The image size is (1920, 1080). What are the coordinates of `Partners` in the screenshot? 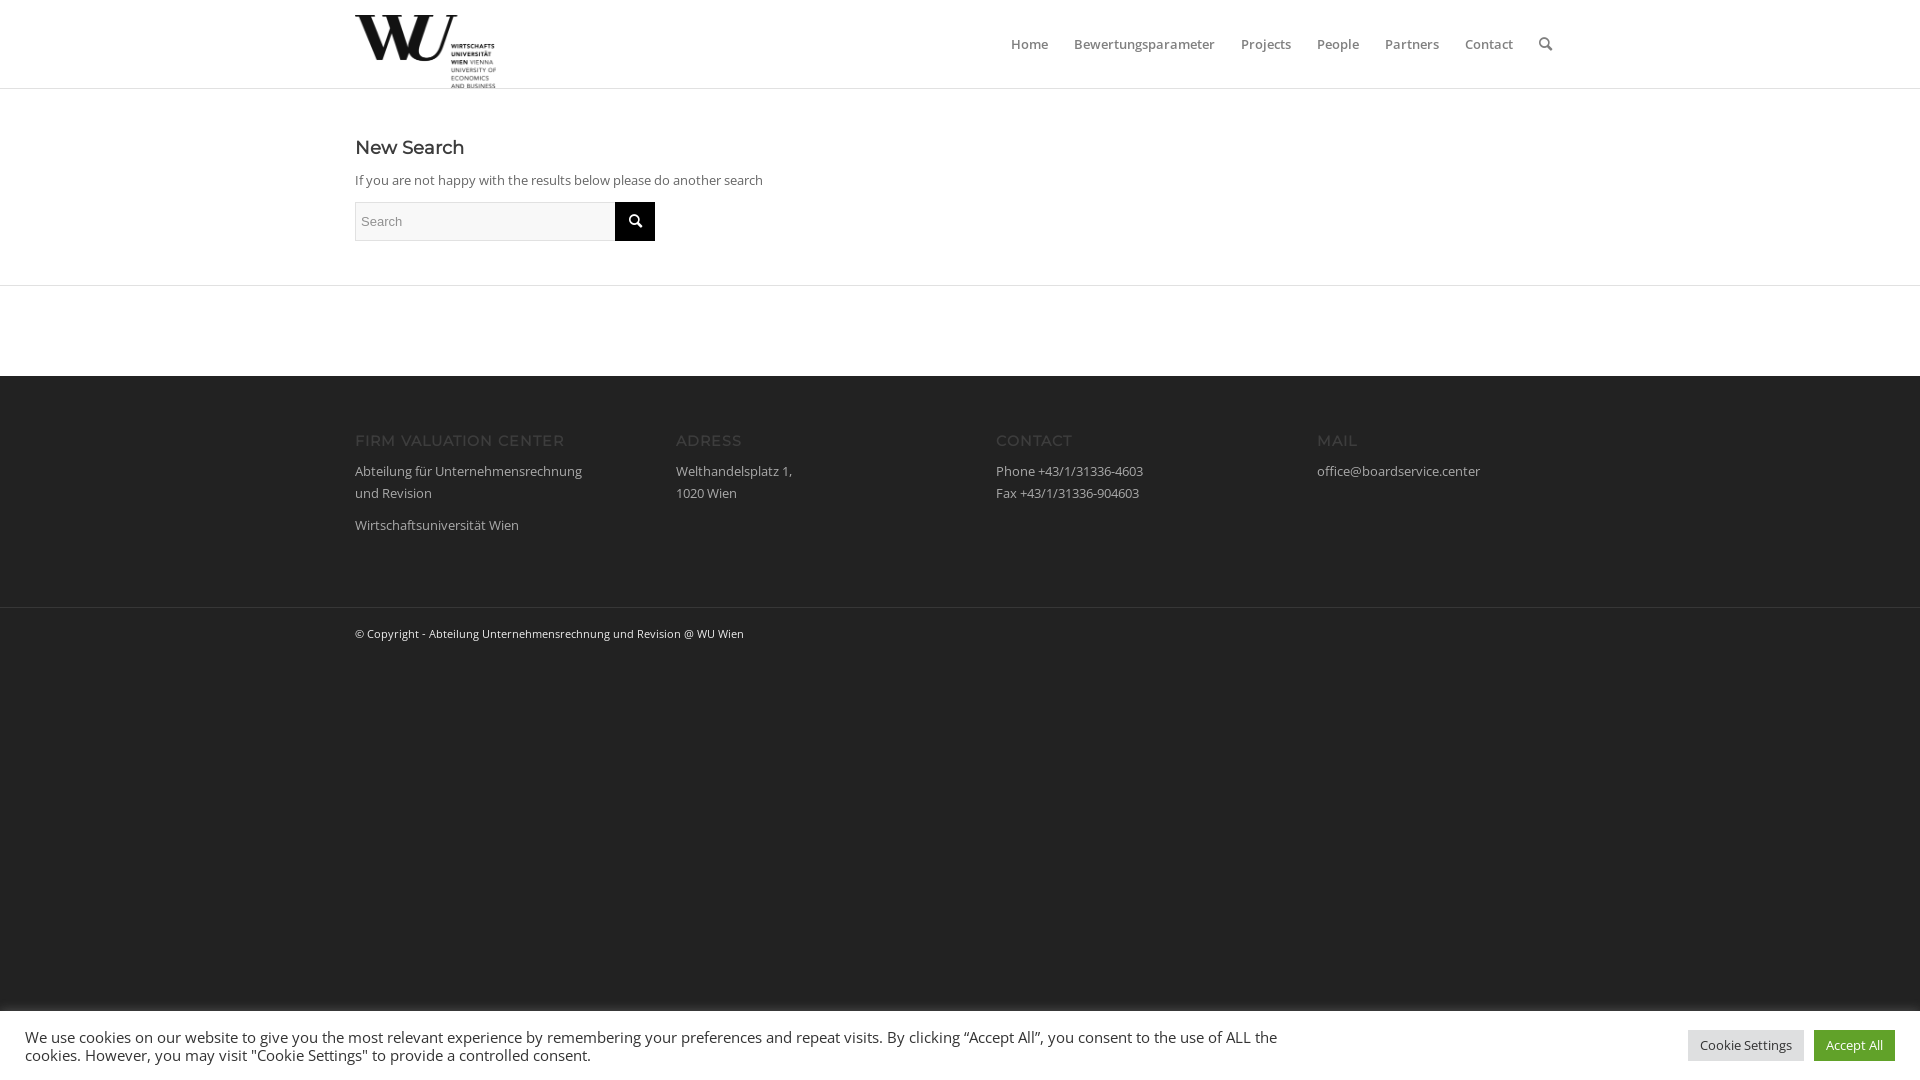 It's located at (1412, 44).